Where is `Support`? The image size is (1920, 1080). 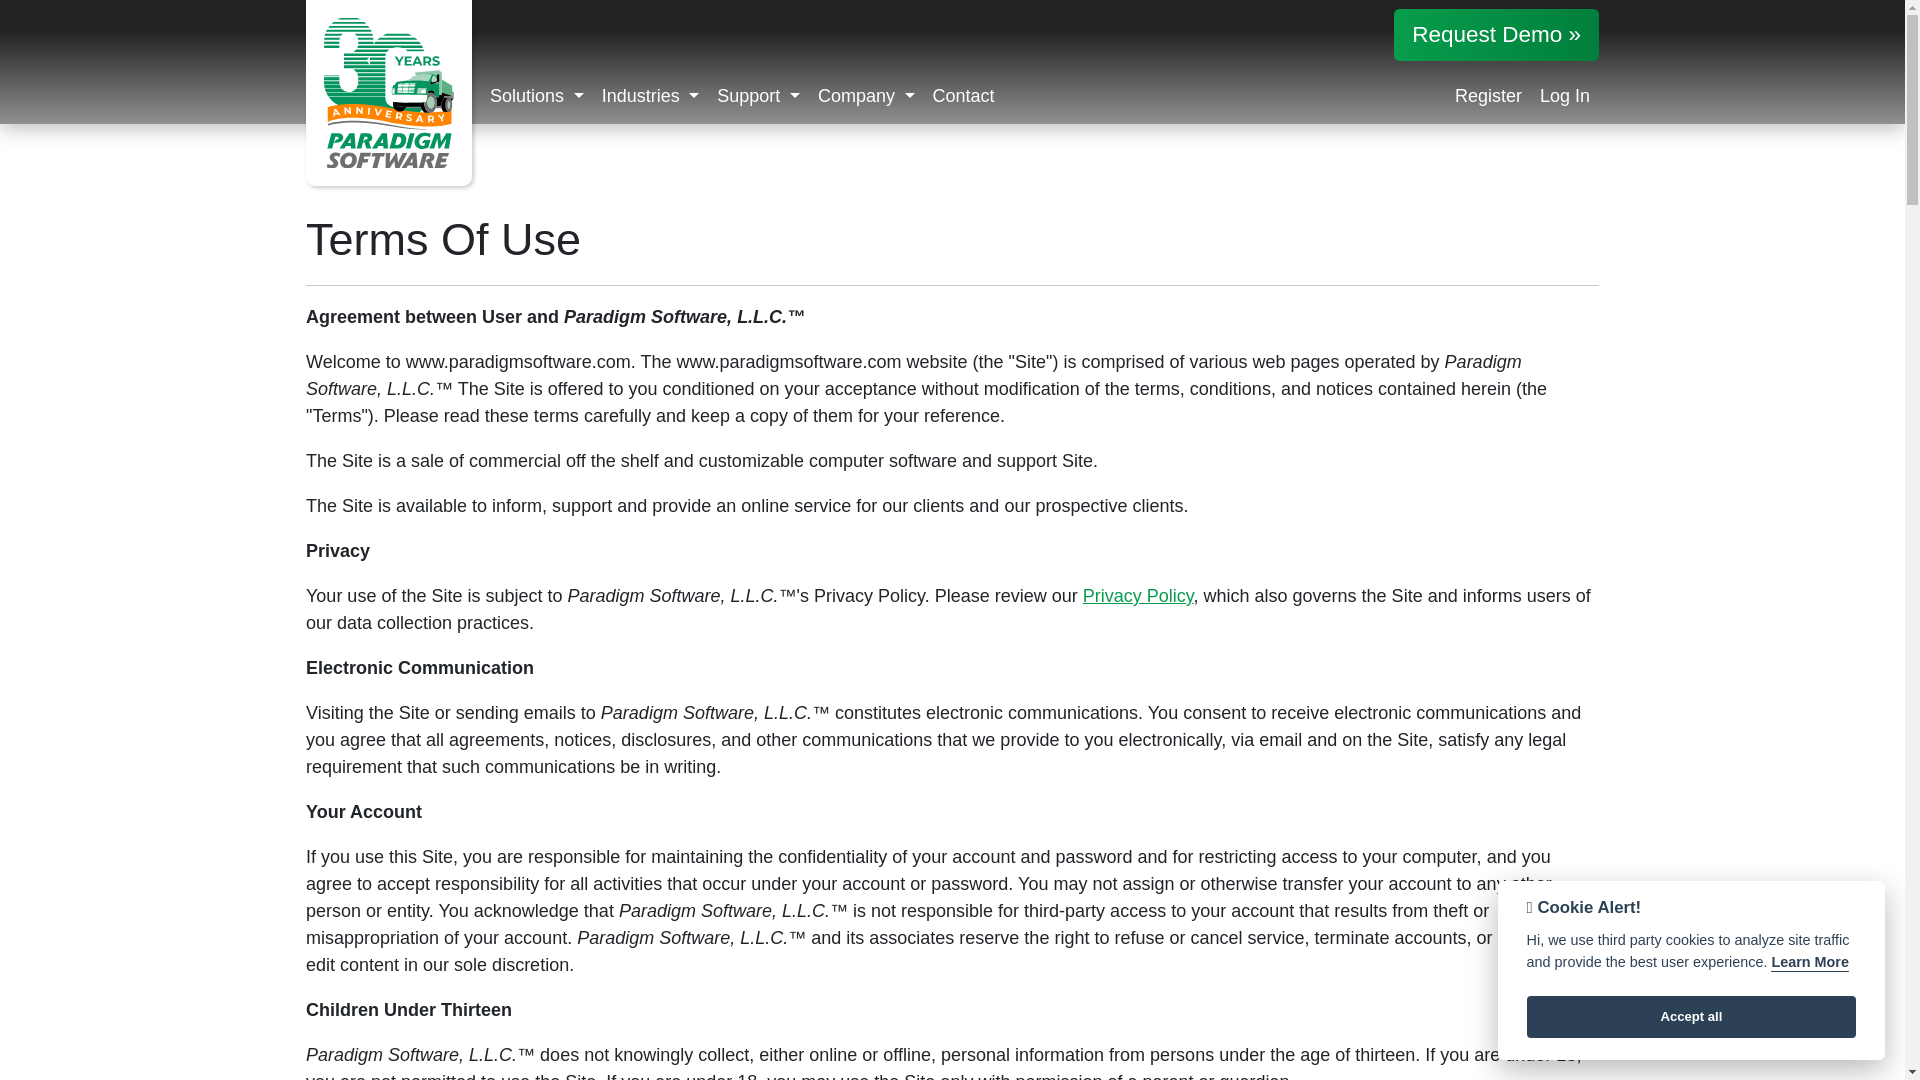 Support is located at coordinates (1488, 97).